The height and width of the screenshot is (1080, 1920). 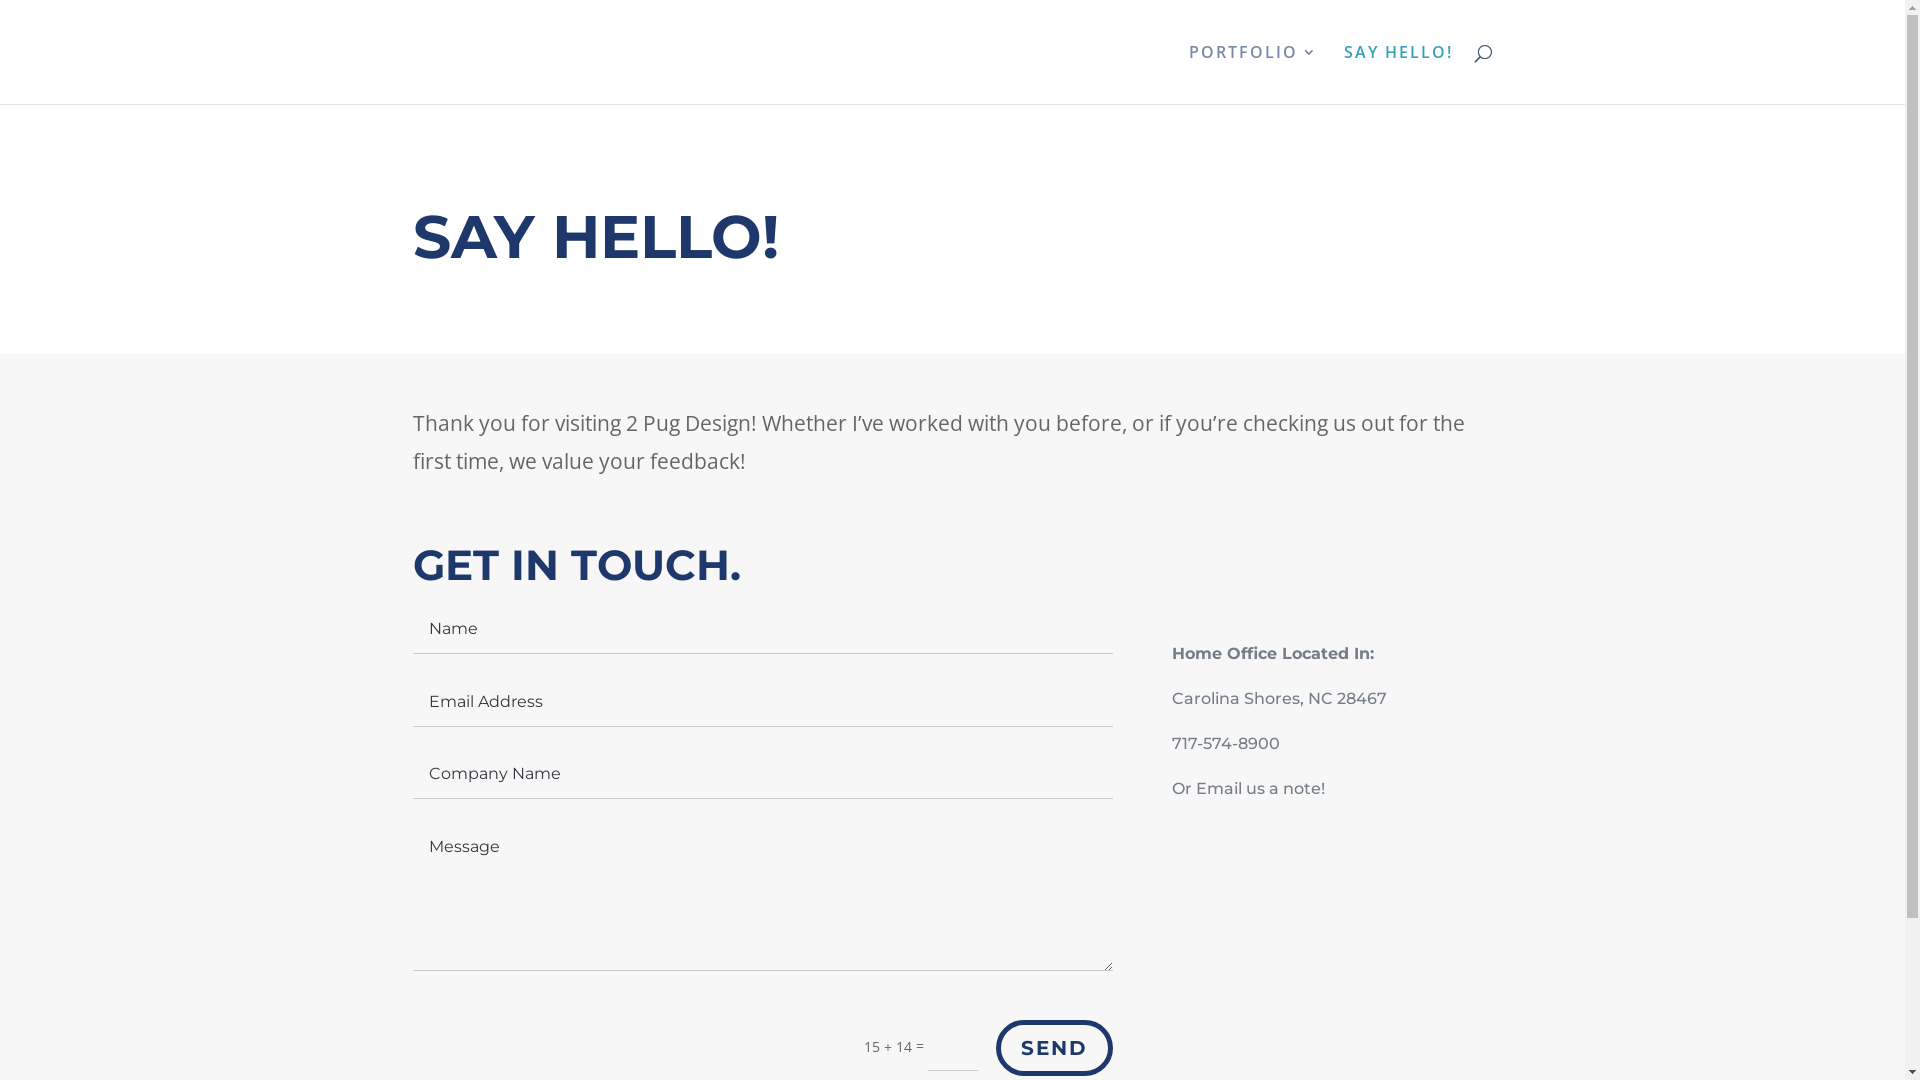 I want to click on SEND, so click(x=1054, y=1048).